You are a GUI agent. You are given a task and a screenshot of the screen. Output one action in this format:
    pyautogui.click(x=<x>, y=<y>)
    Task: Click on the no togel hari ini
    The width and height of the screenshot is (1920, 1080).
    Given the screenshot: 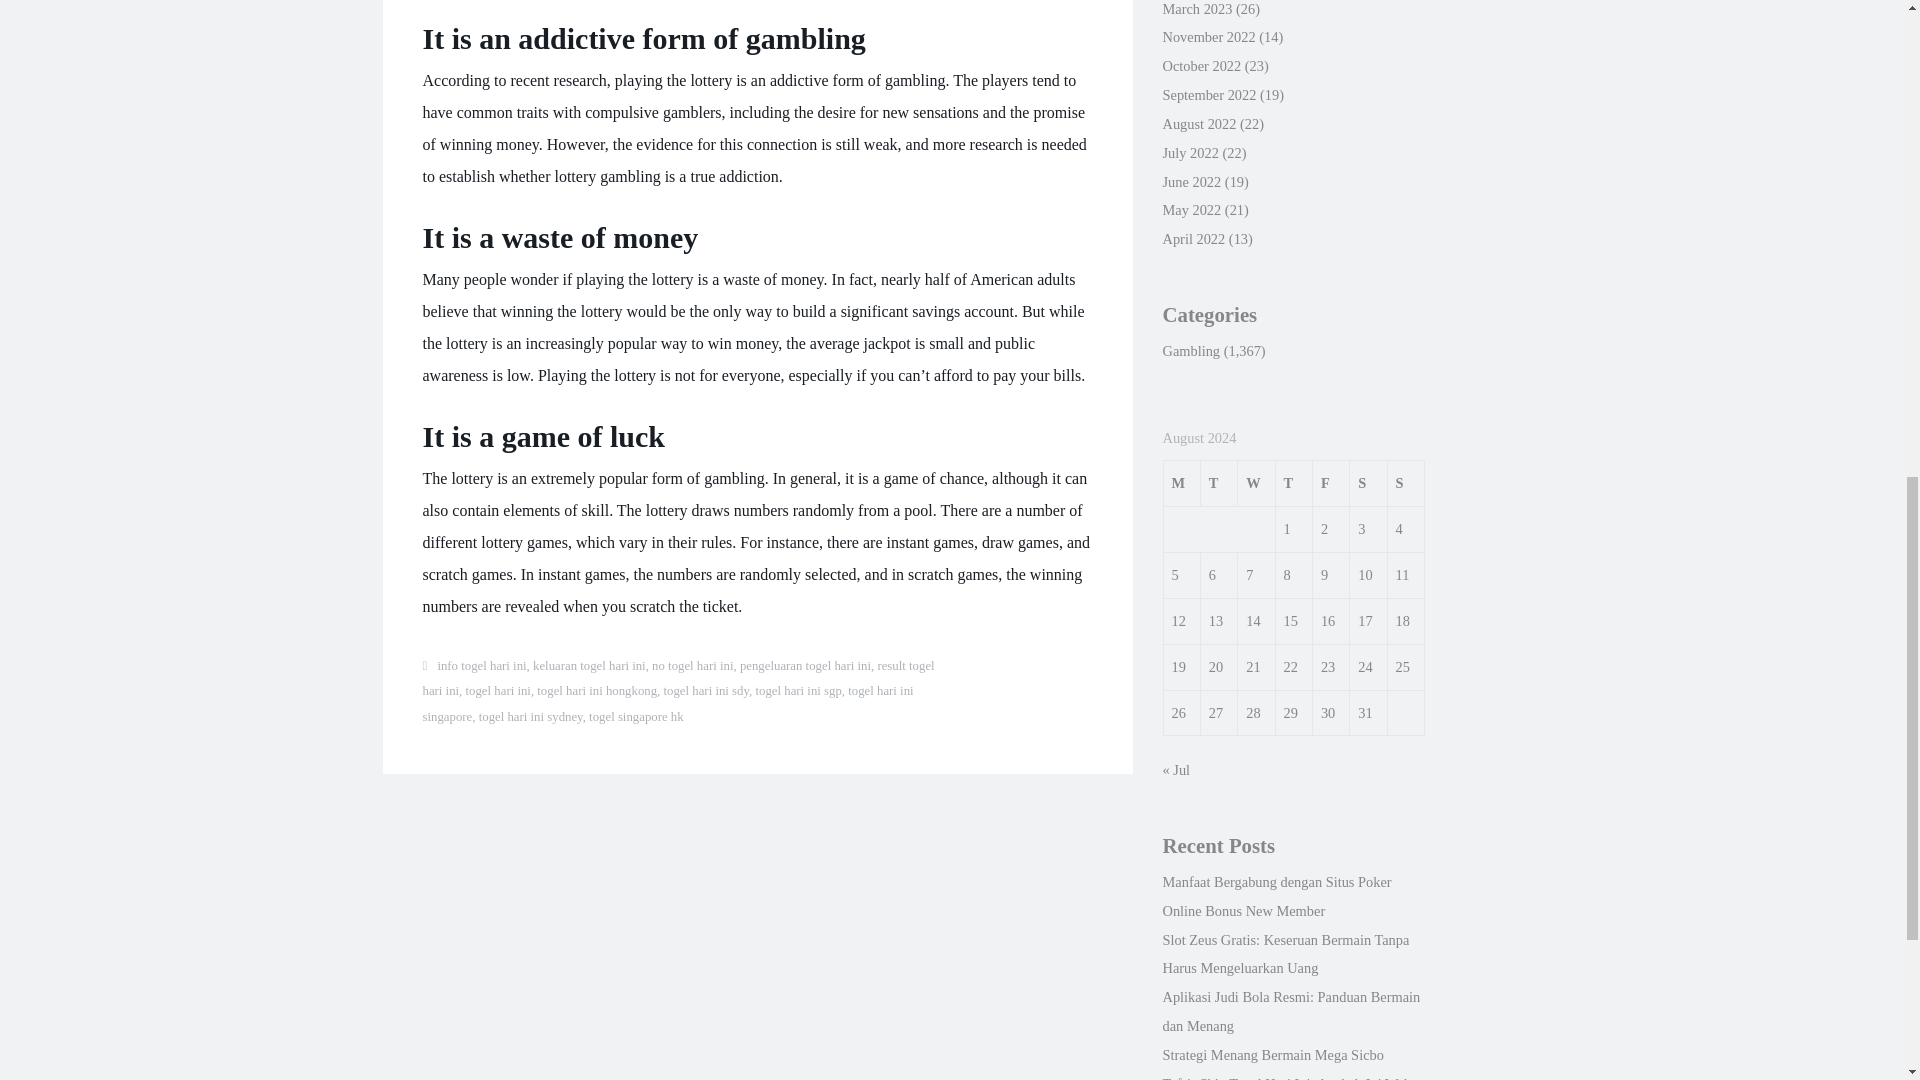 What is the action you would take?
    pyautogui.click(x=692, y=665)
    